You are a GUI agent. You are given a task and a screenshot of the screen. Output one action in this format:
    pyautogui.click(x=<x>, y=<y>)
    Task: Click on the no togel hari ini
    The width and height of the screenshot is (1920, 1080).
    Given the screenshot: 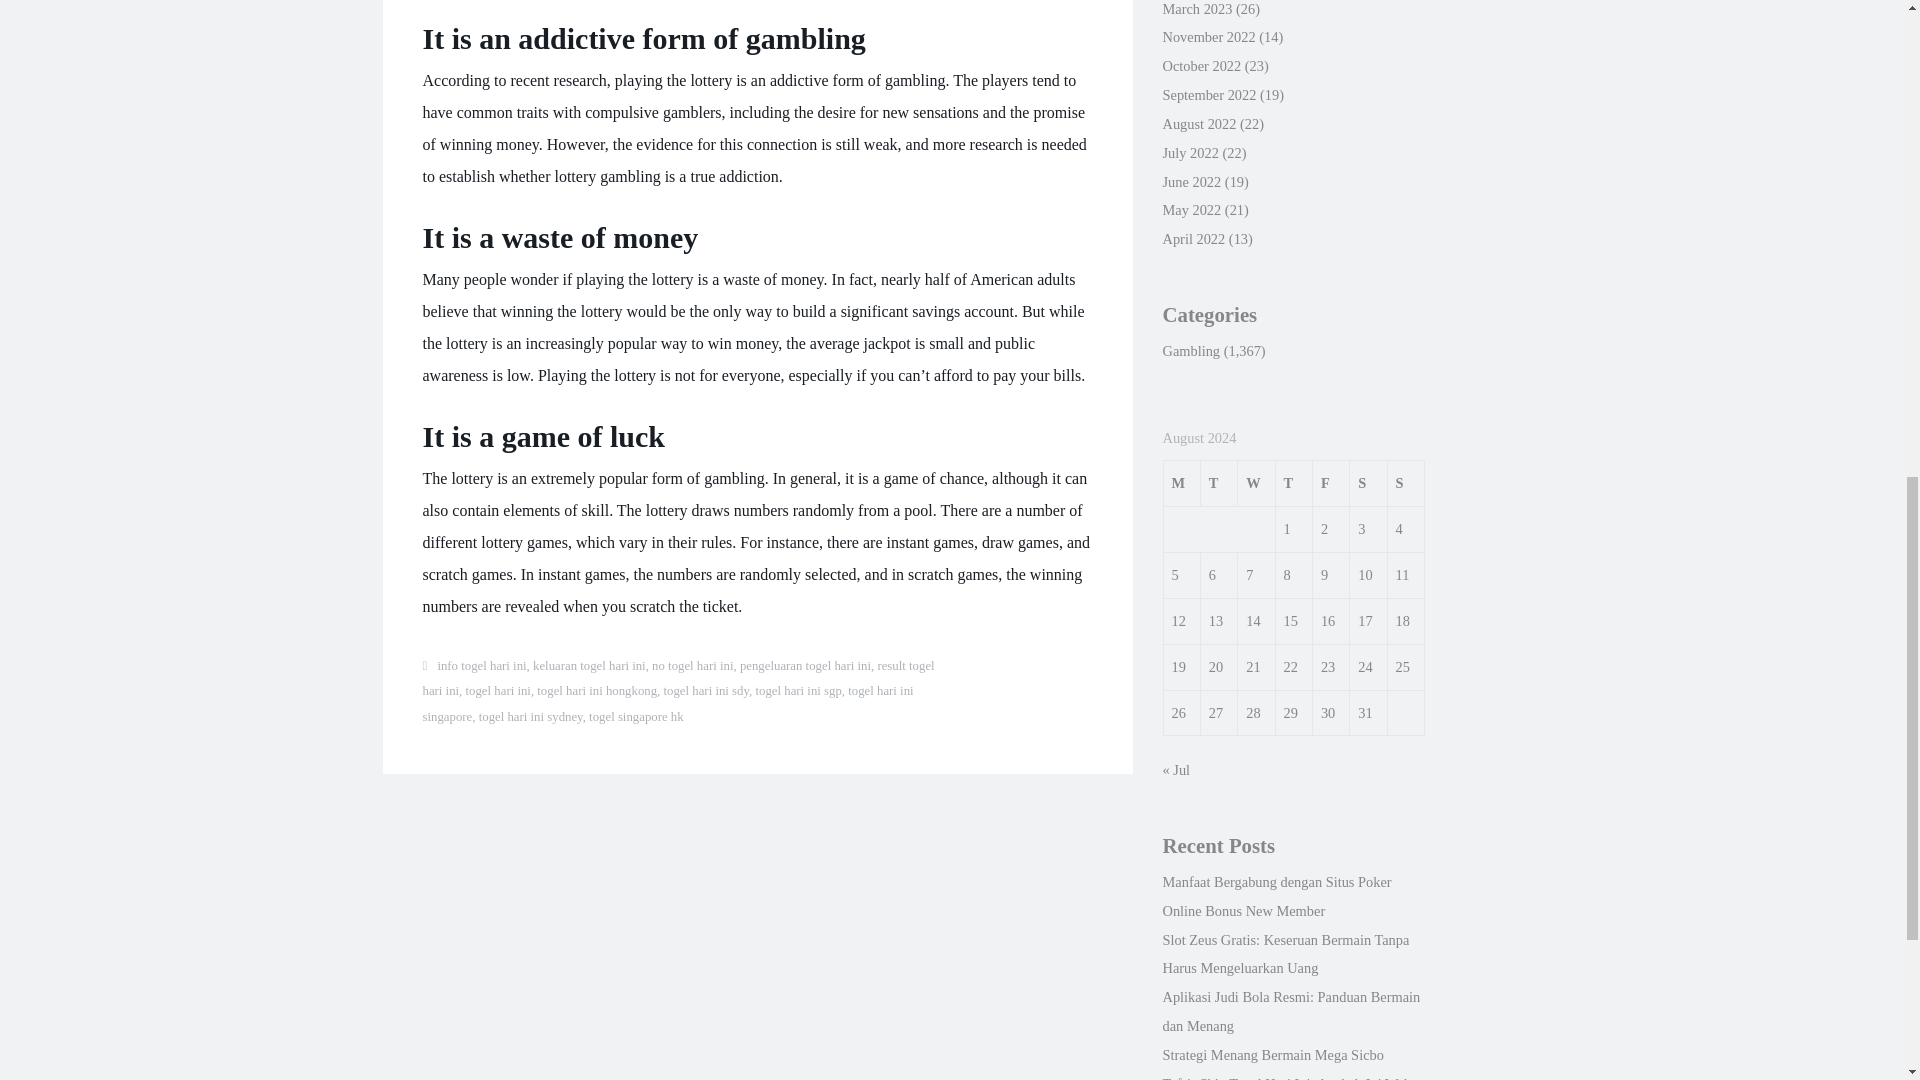 What is the action you would take?
    pyautogui.click(x=692, y=665)
    